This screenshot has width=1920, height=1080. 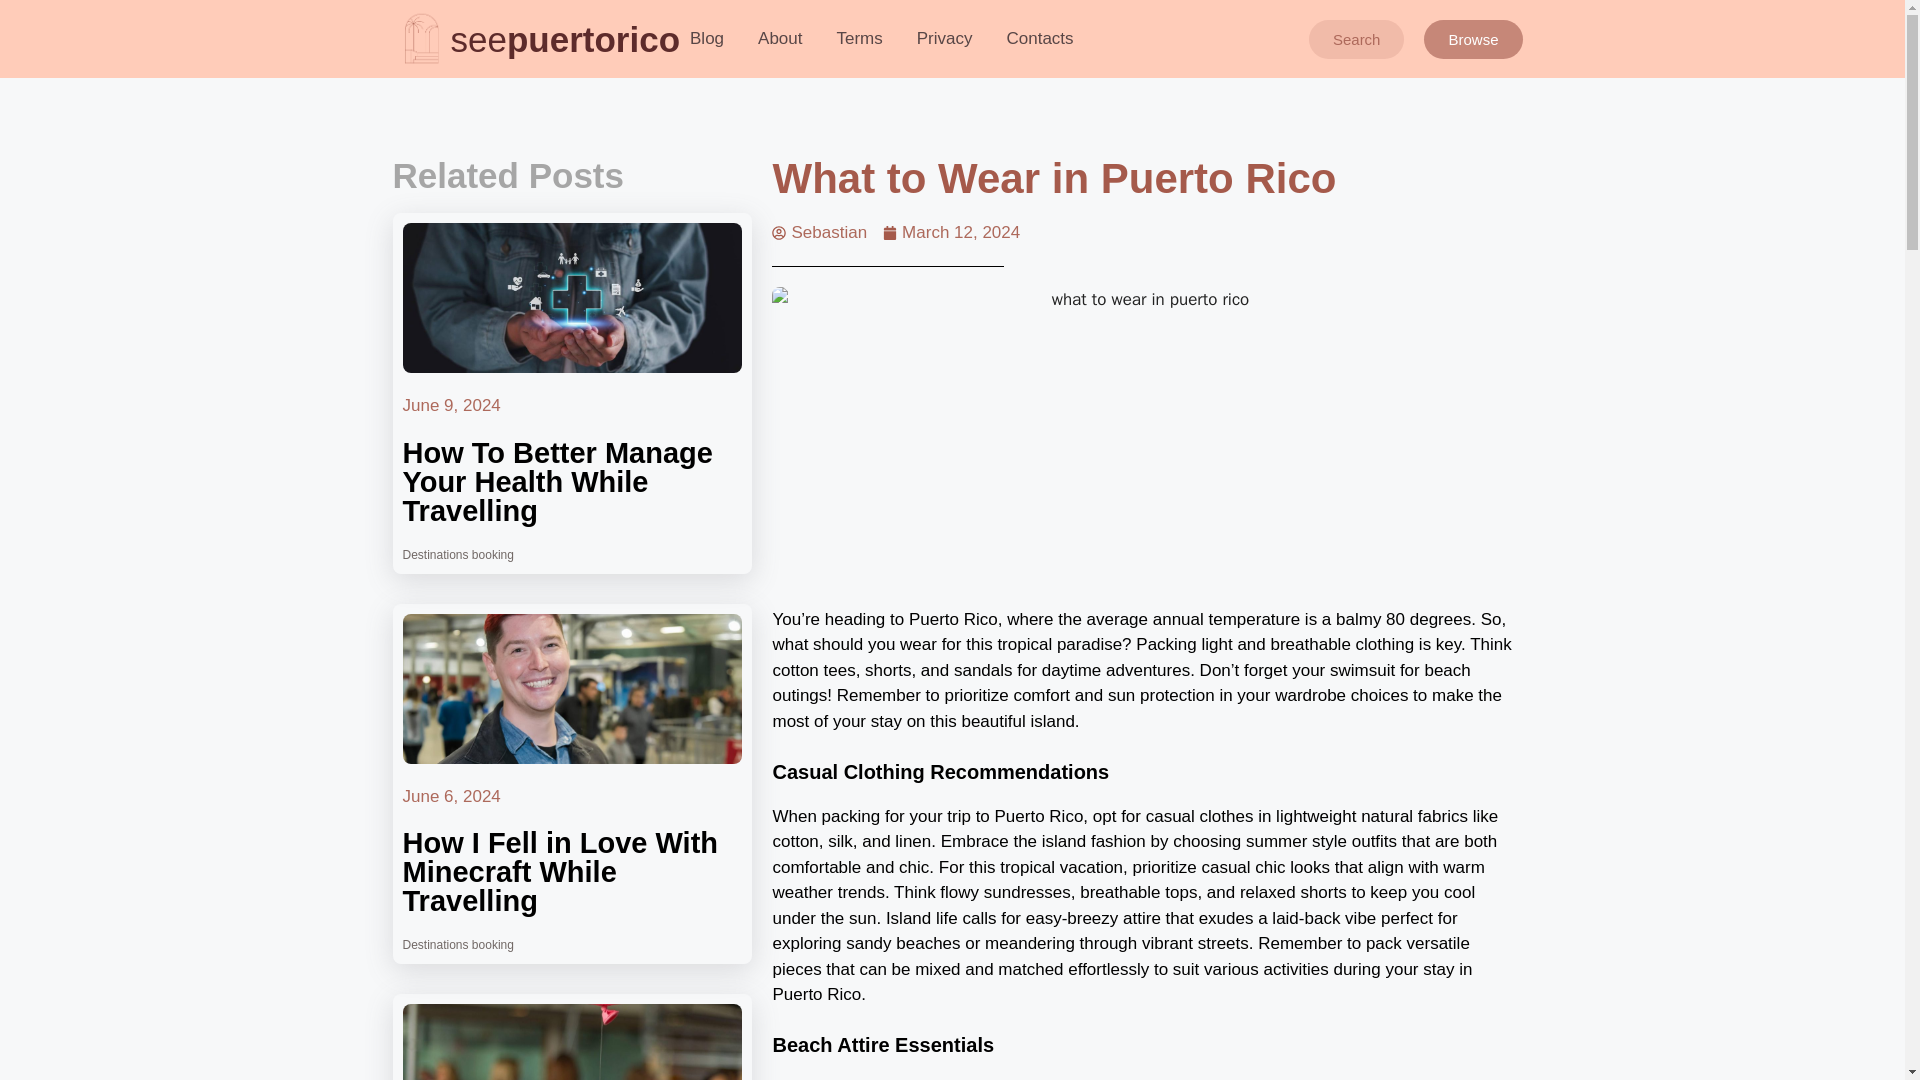 What do you see at coordinates (1473, 40) in the screenshot?
I see `Browse` at bounding box center [1473, 40].